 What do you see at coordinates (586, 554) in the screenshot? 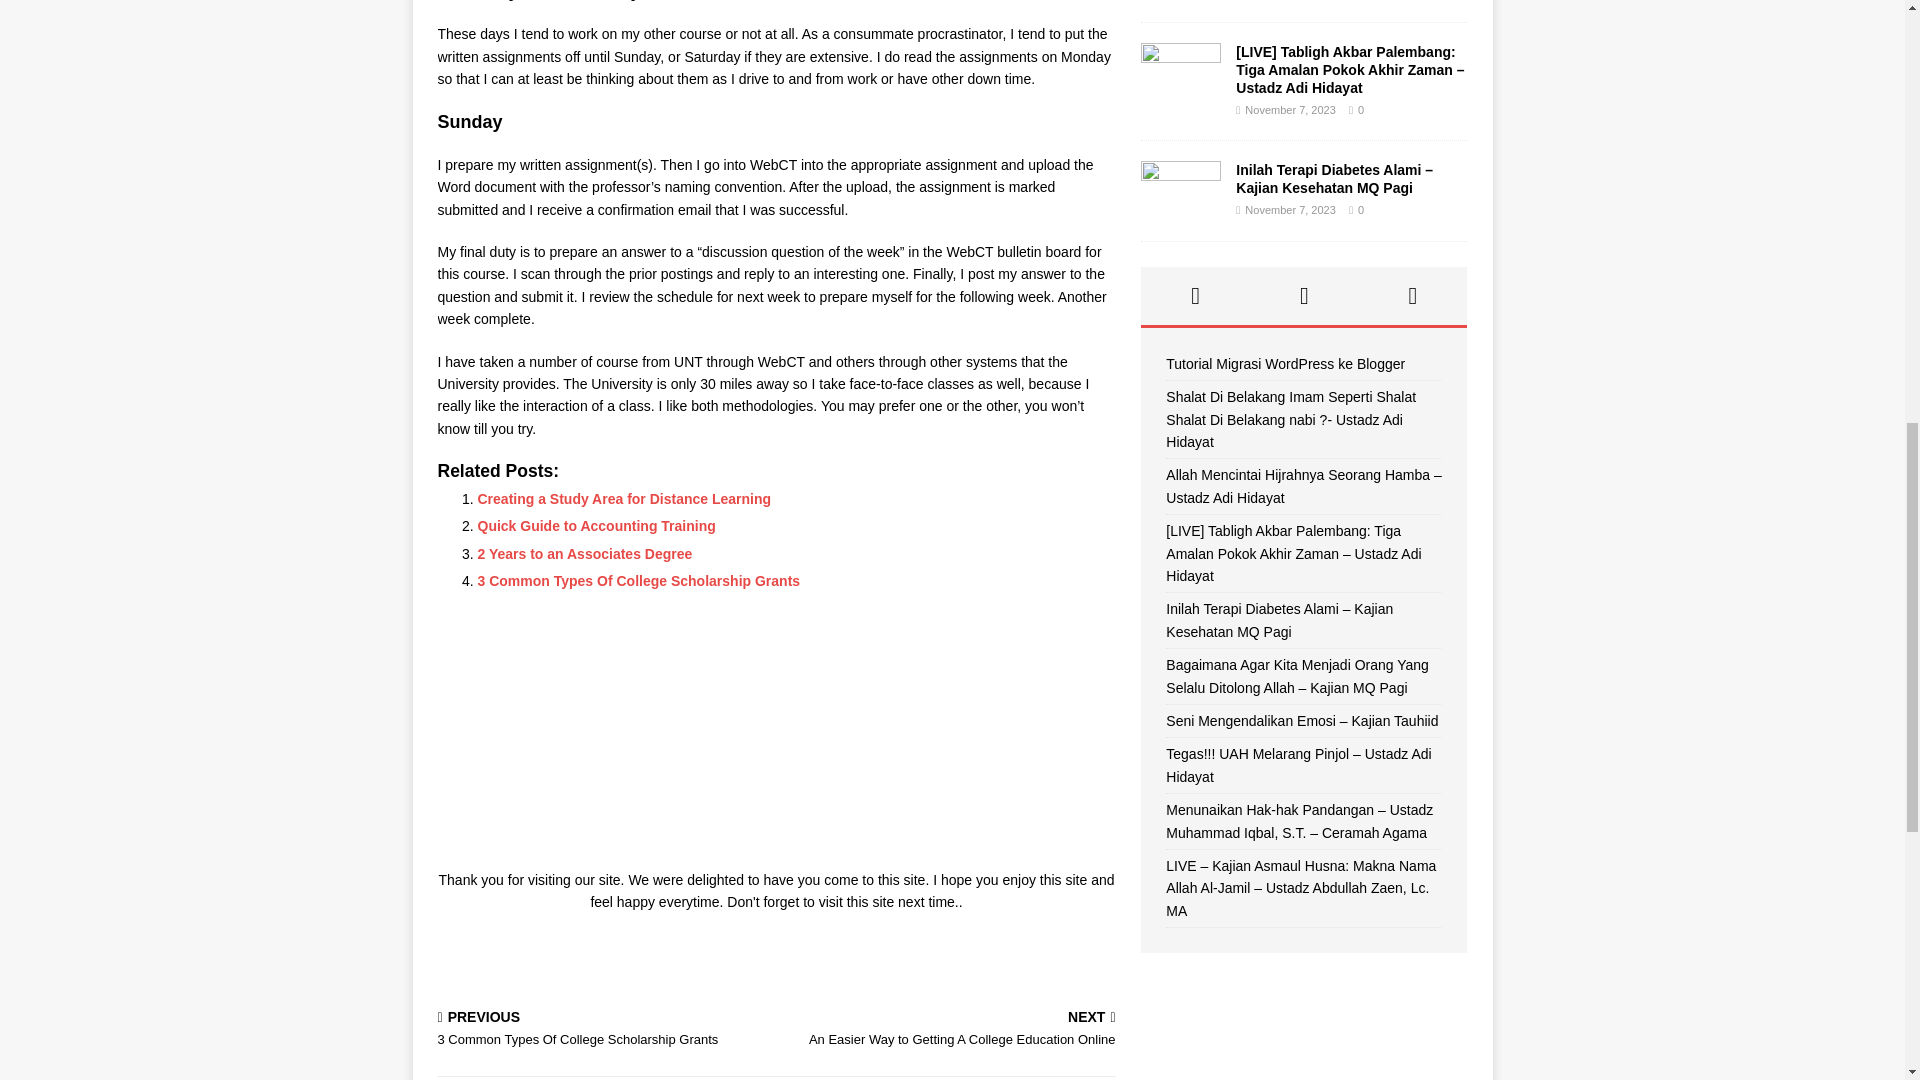
I see `Quick Guide to Accounting Training` at bounding box center [586, 554].